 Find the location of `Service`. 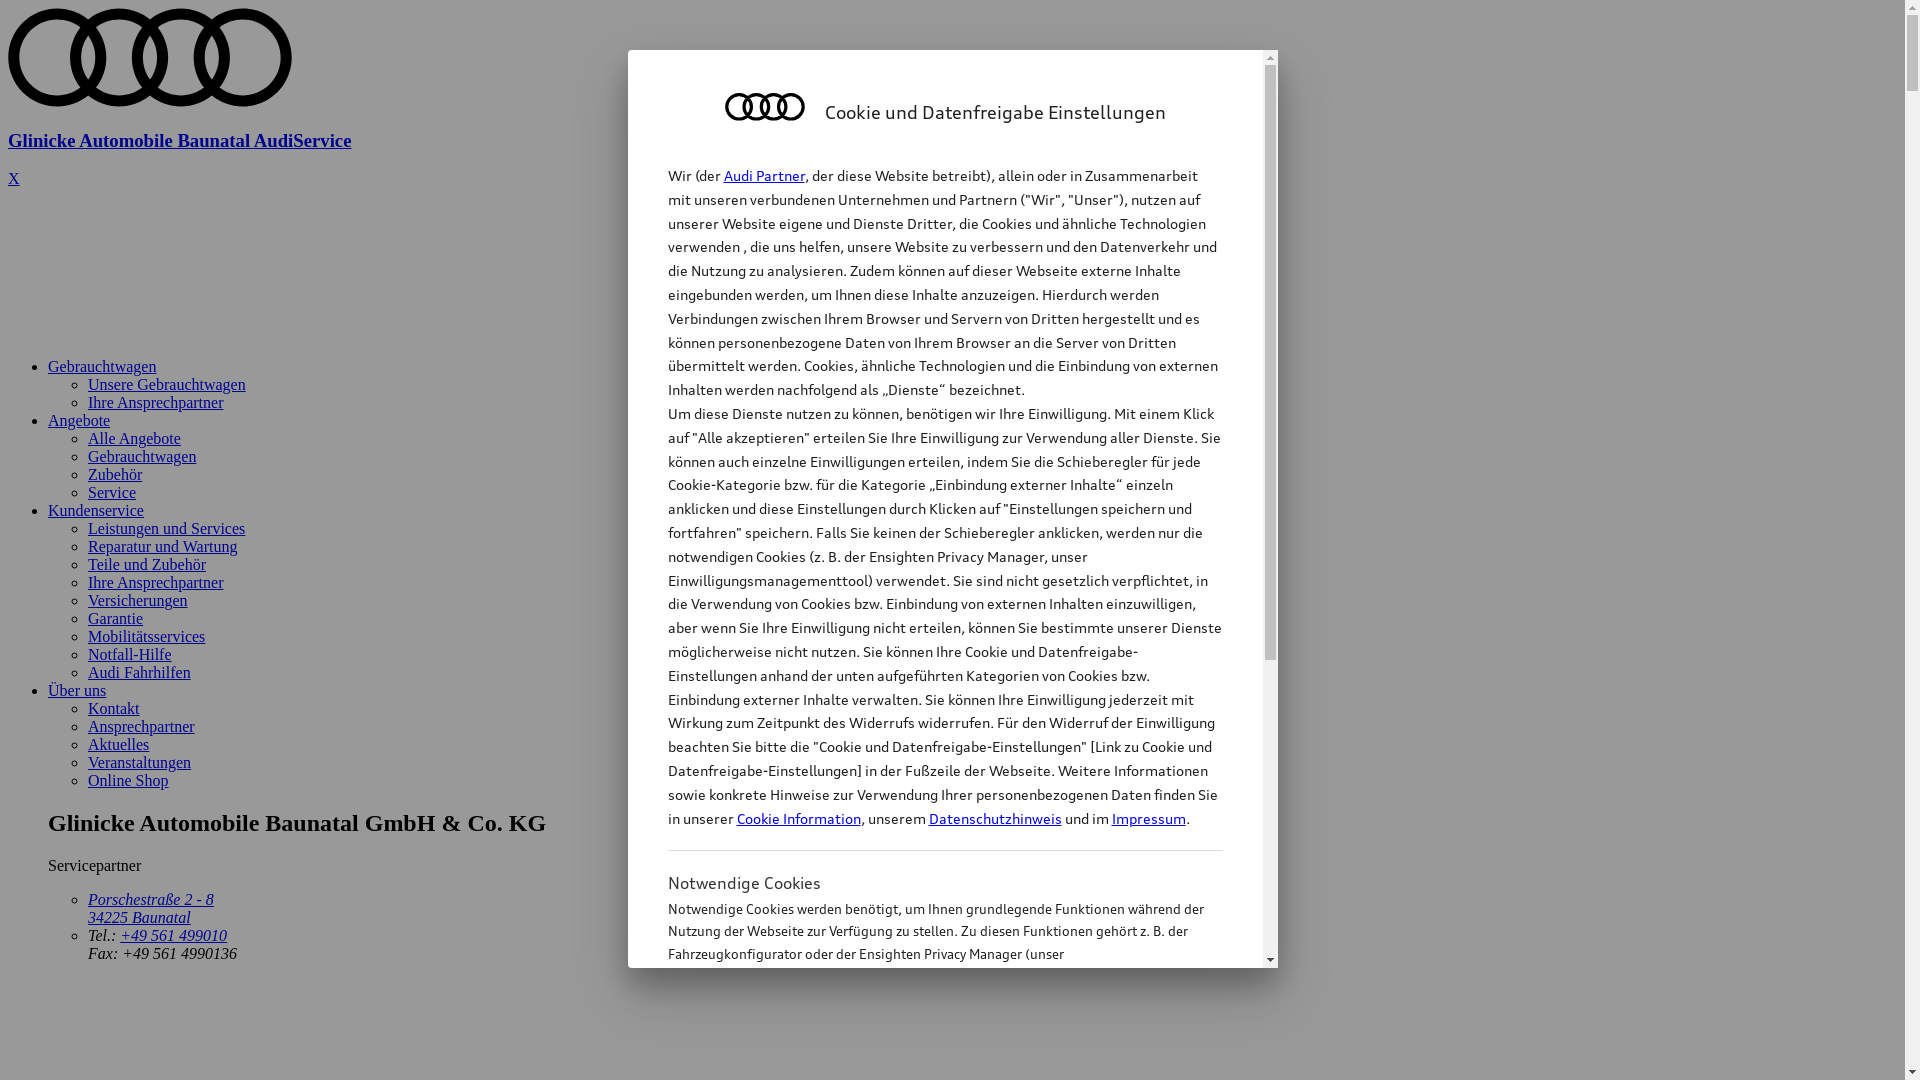

Service is located at coordinates (112, 492).